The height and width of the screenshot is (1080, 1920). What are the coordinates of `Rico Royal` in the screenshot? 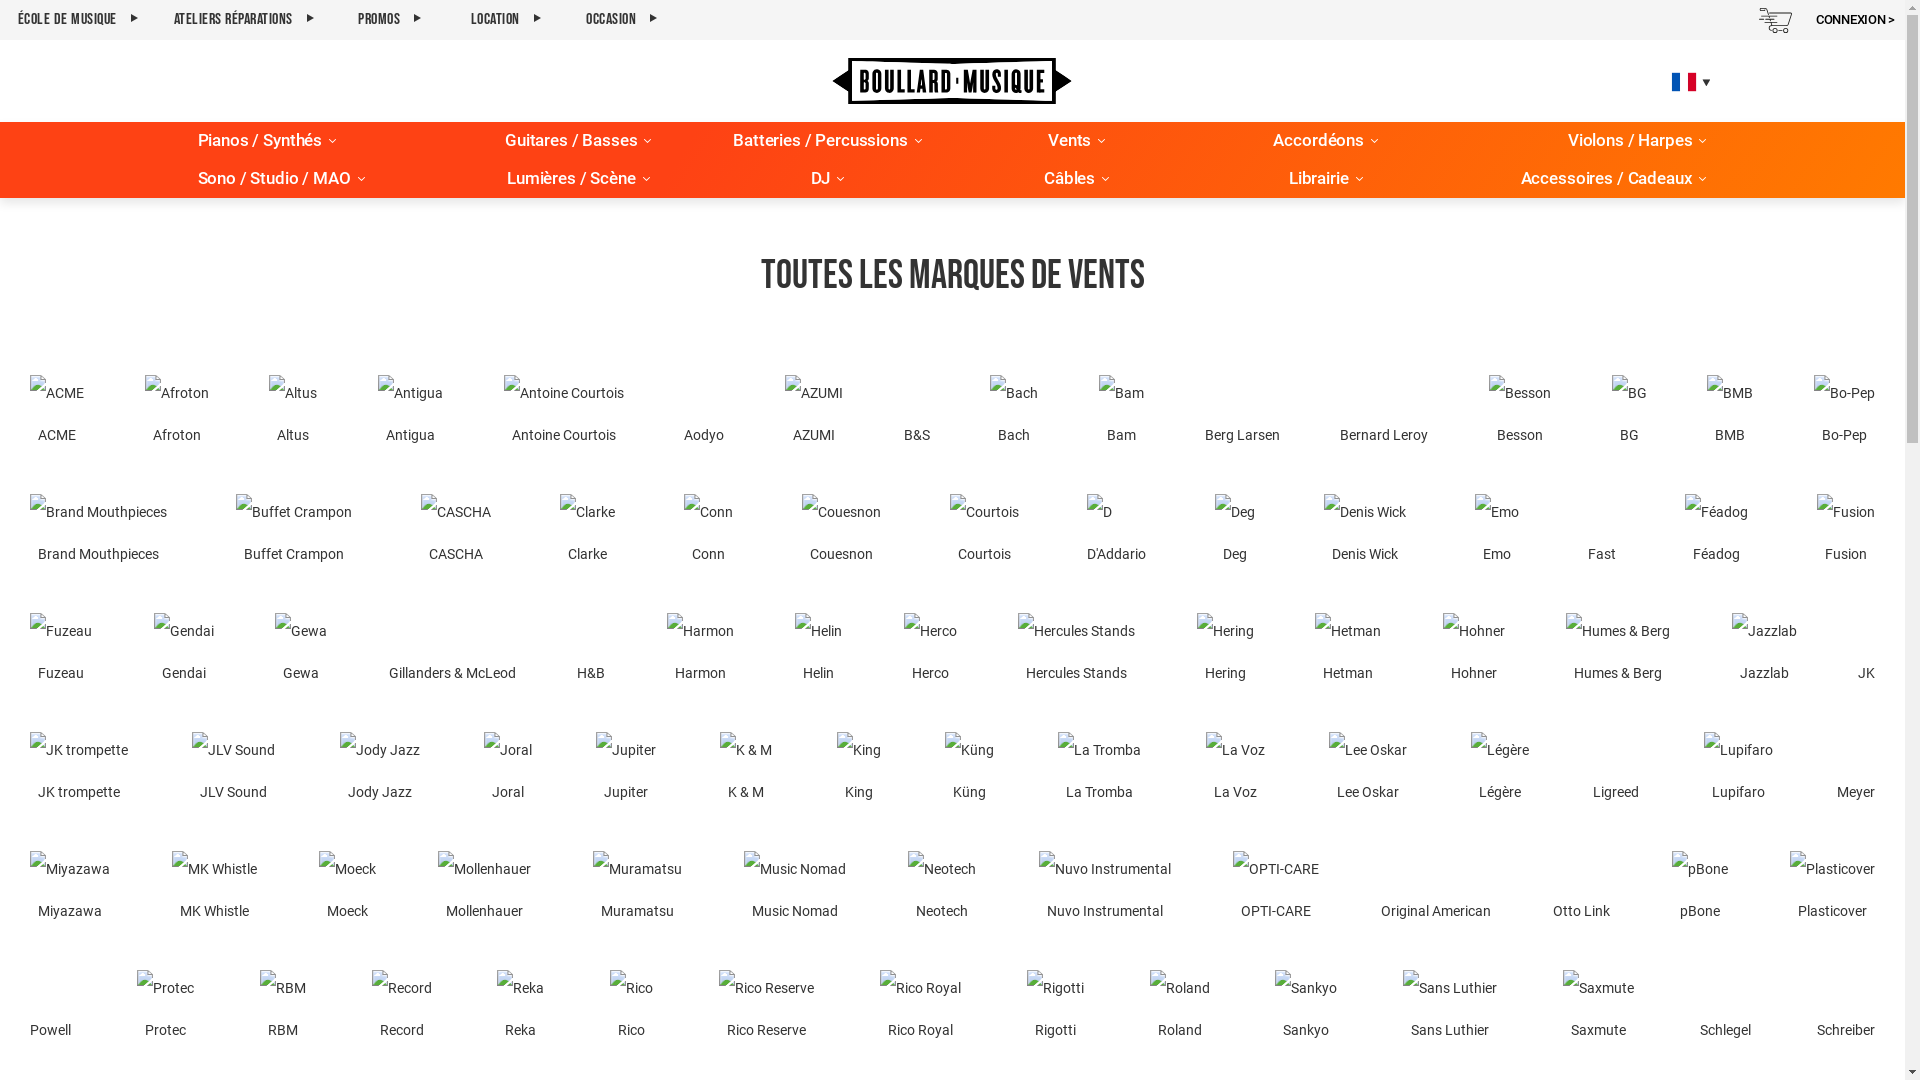 It's located at (920, 1010).